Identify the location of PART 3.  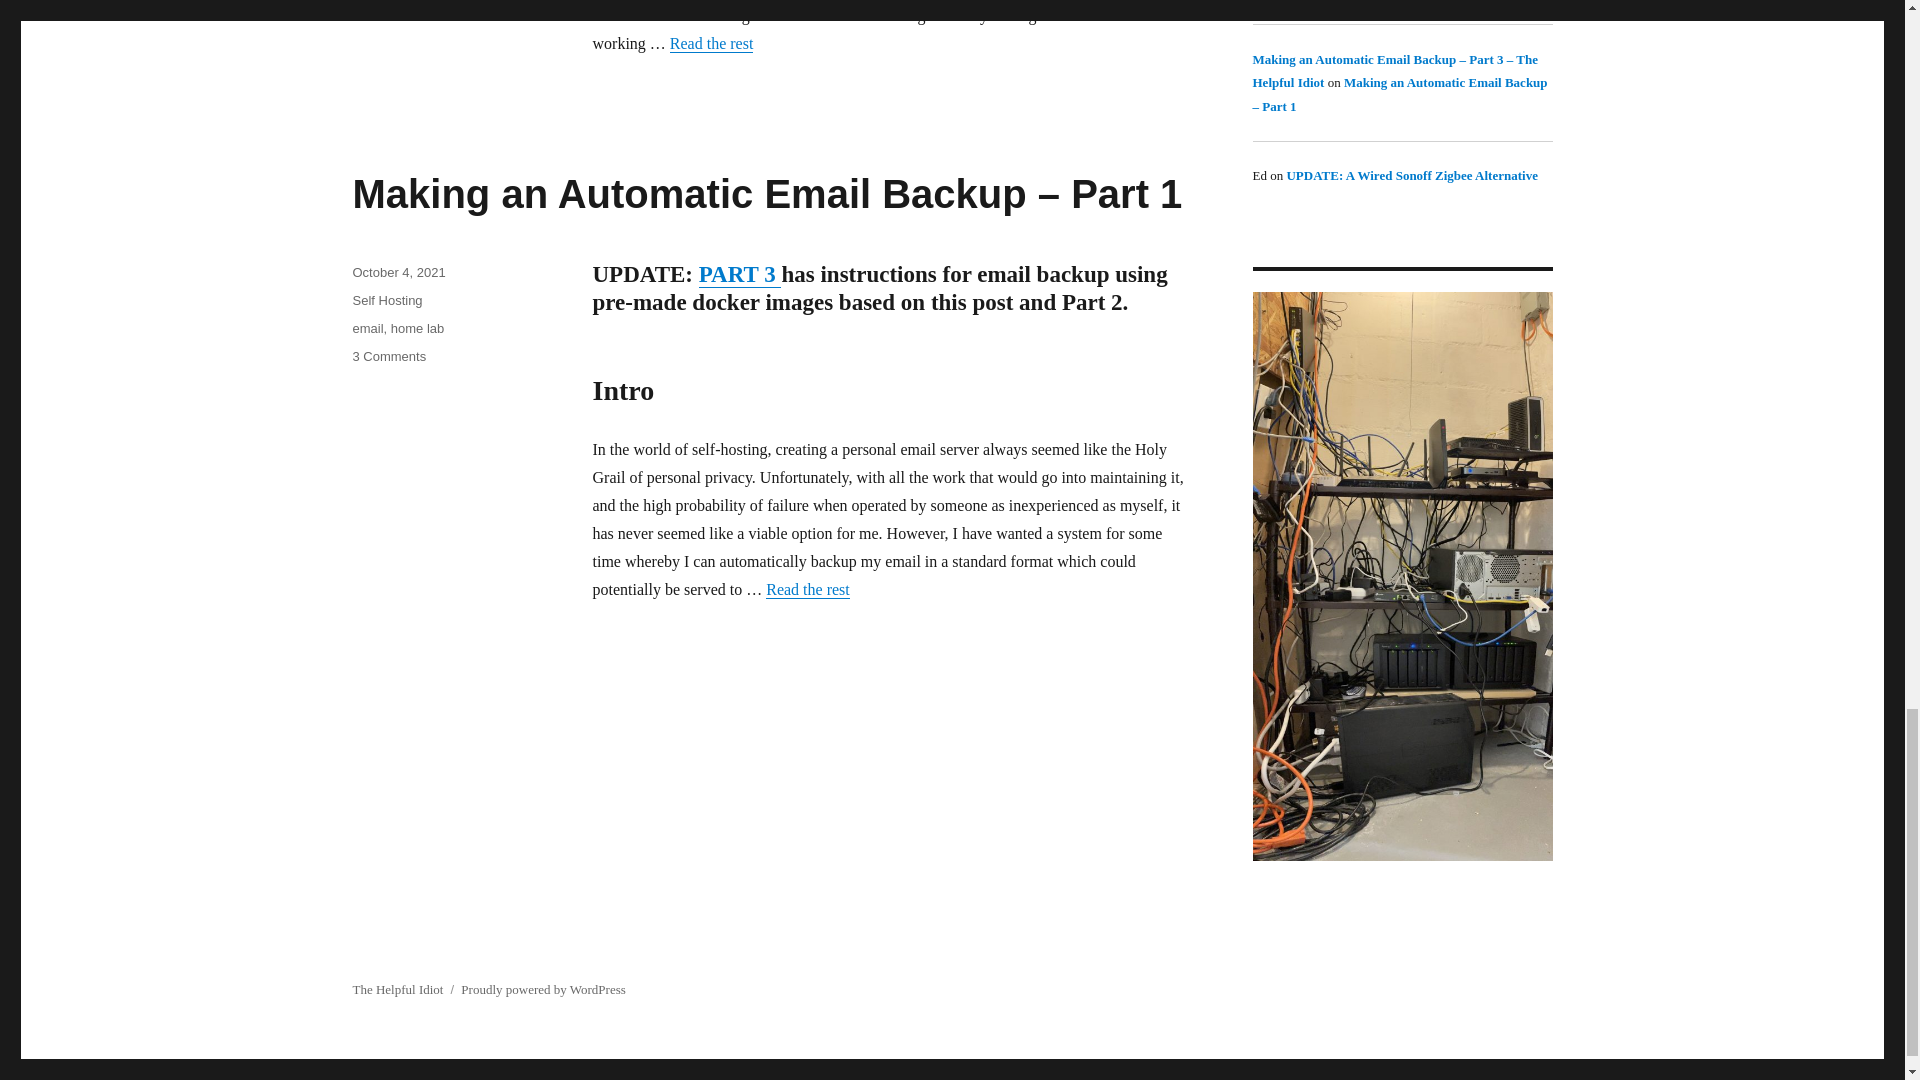
(740, 274).